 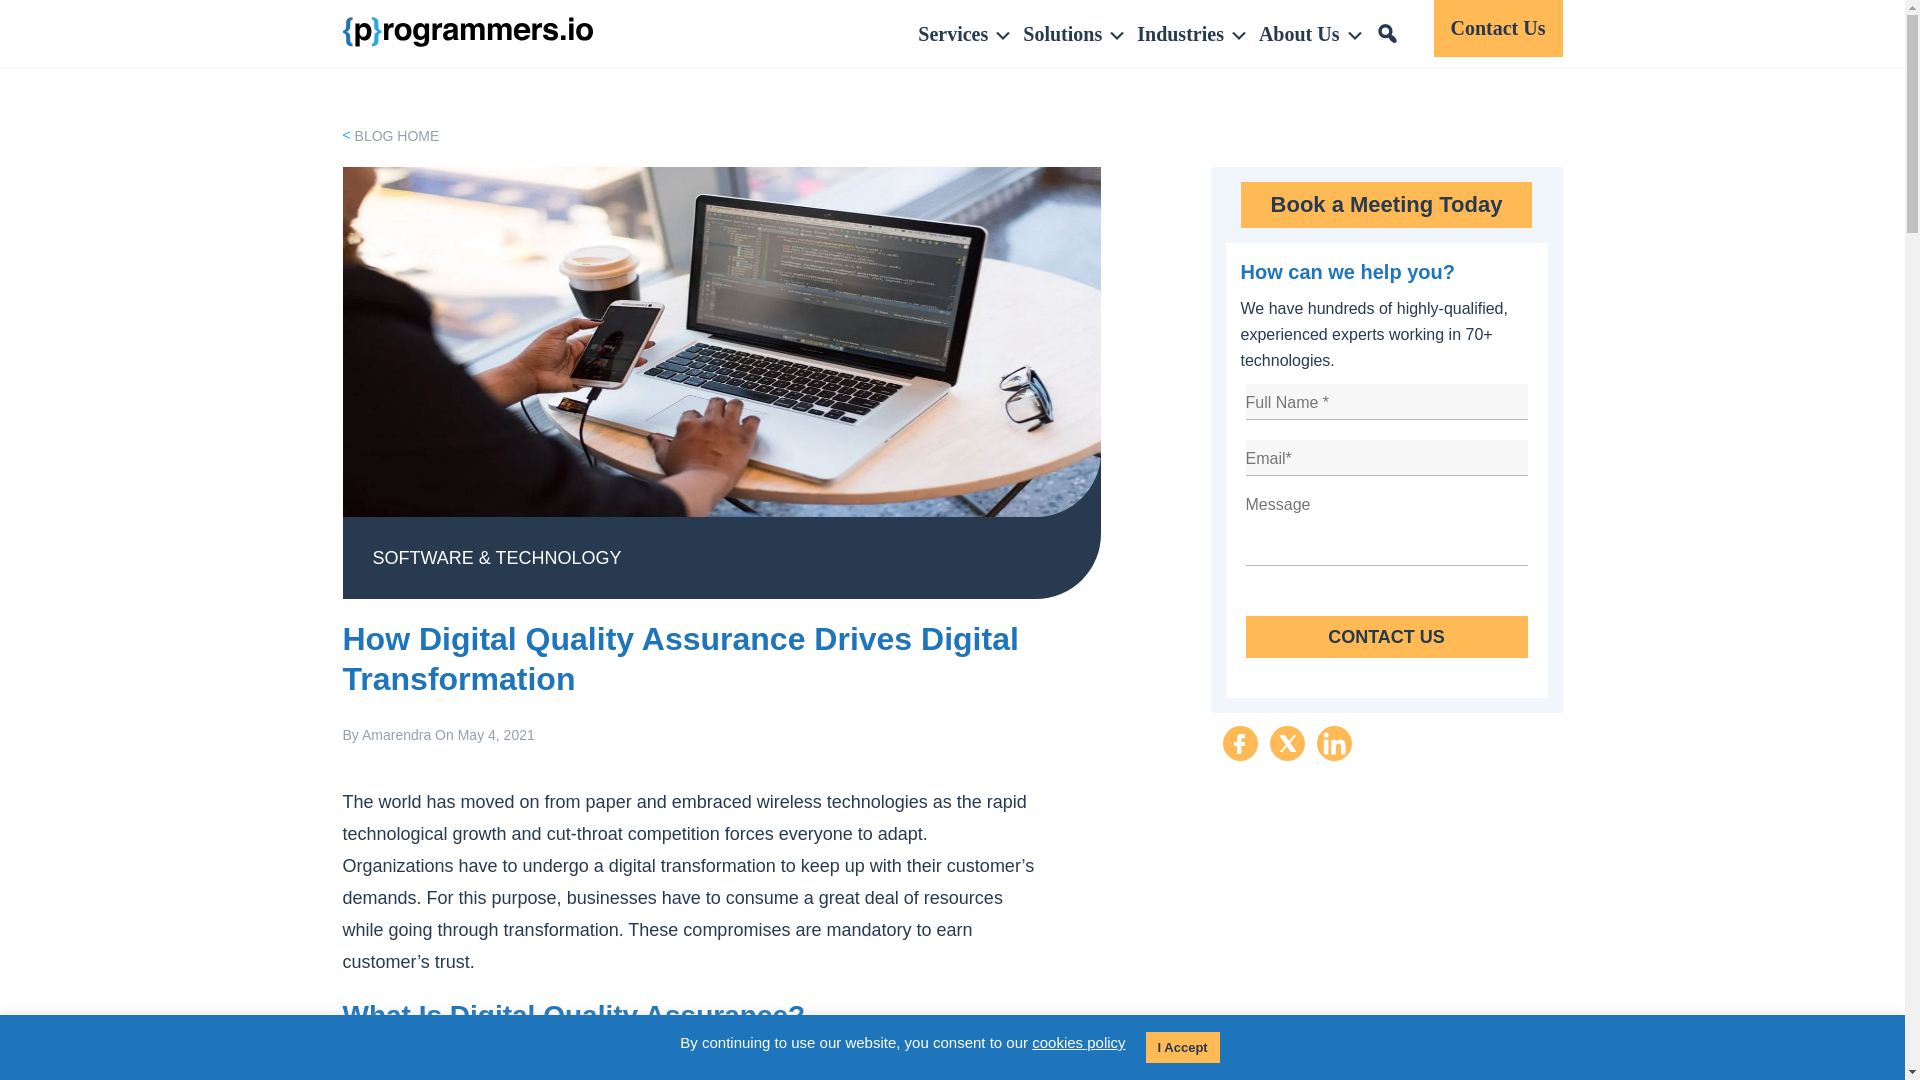 I want to click on Facebook, so click(x=1239, y=743).